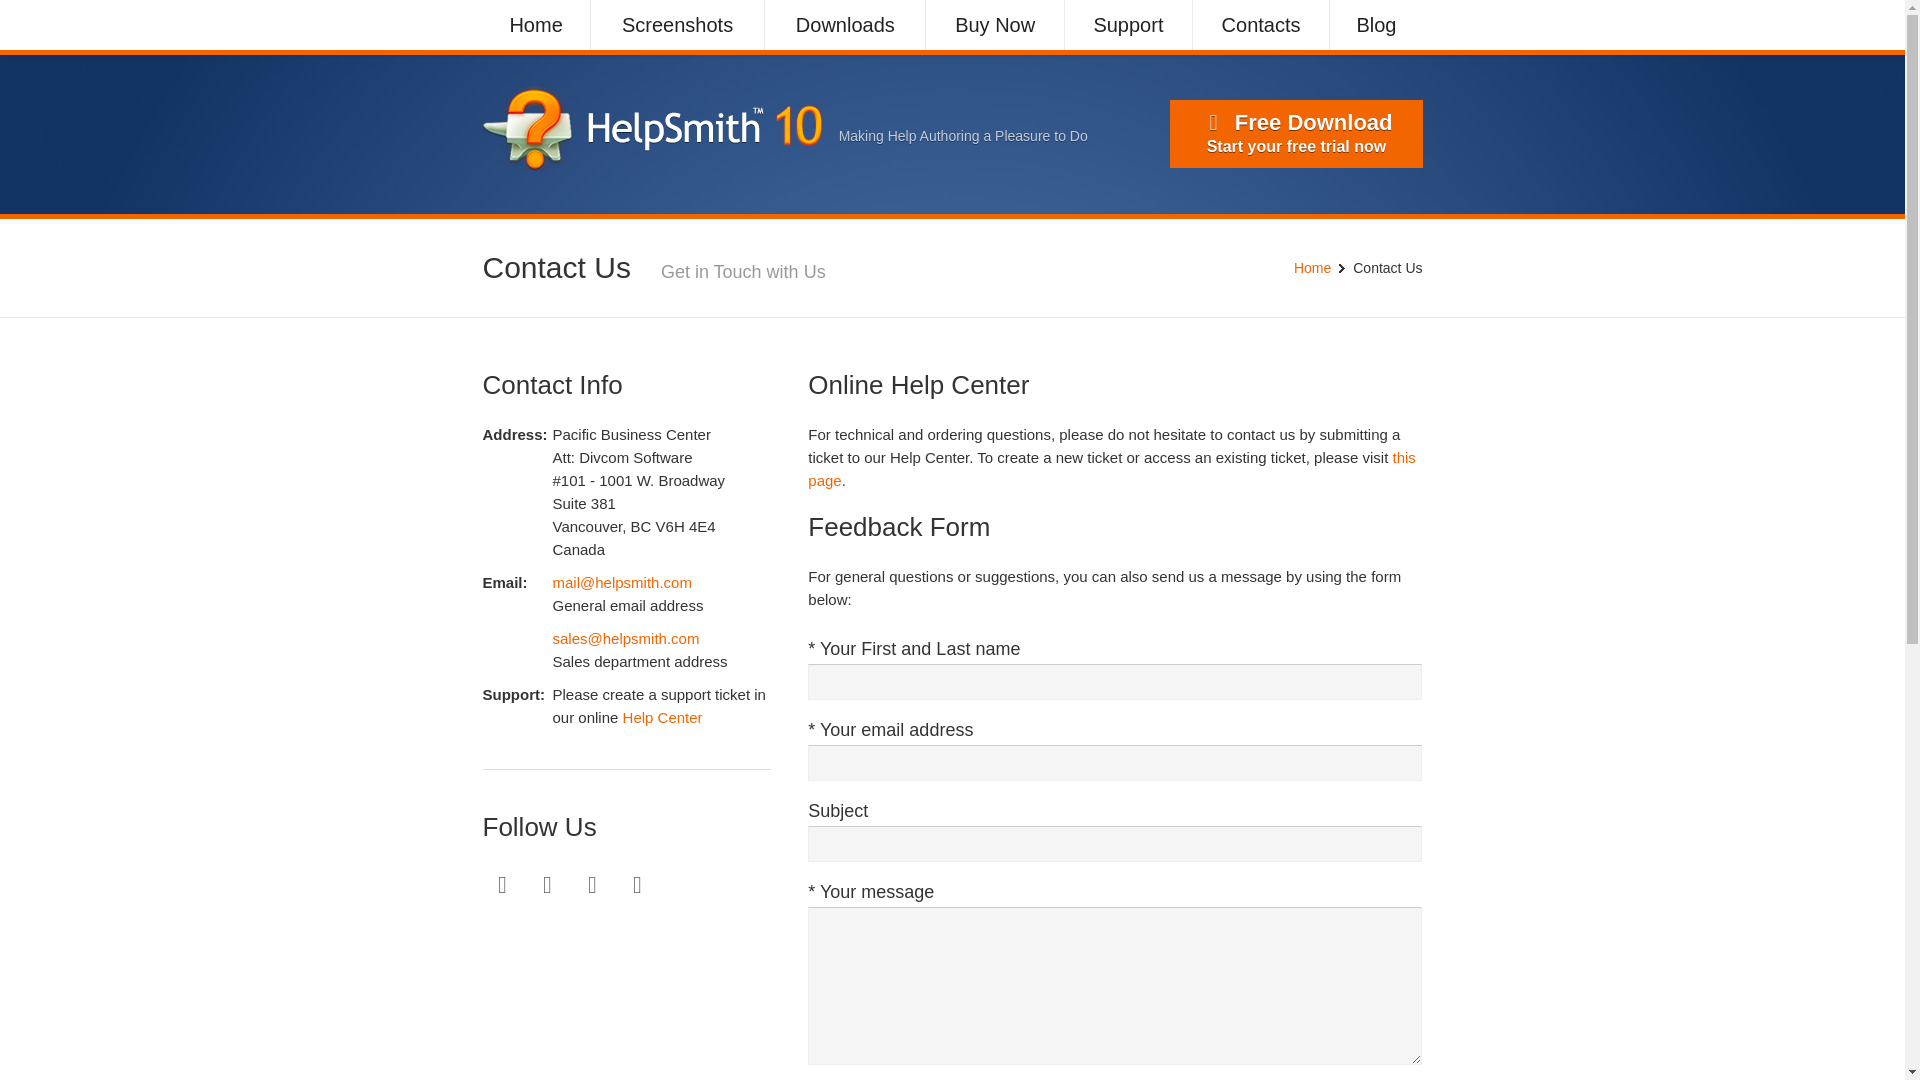 The image size is (1920, 1080). I want to click on Downloads, so click(844, 24).